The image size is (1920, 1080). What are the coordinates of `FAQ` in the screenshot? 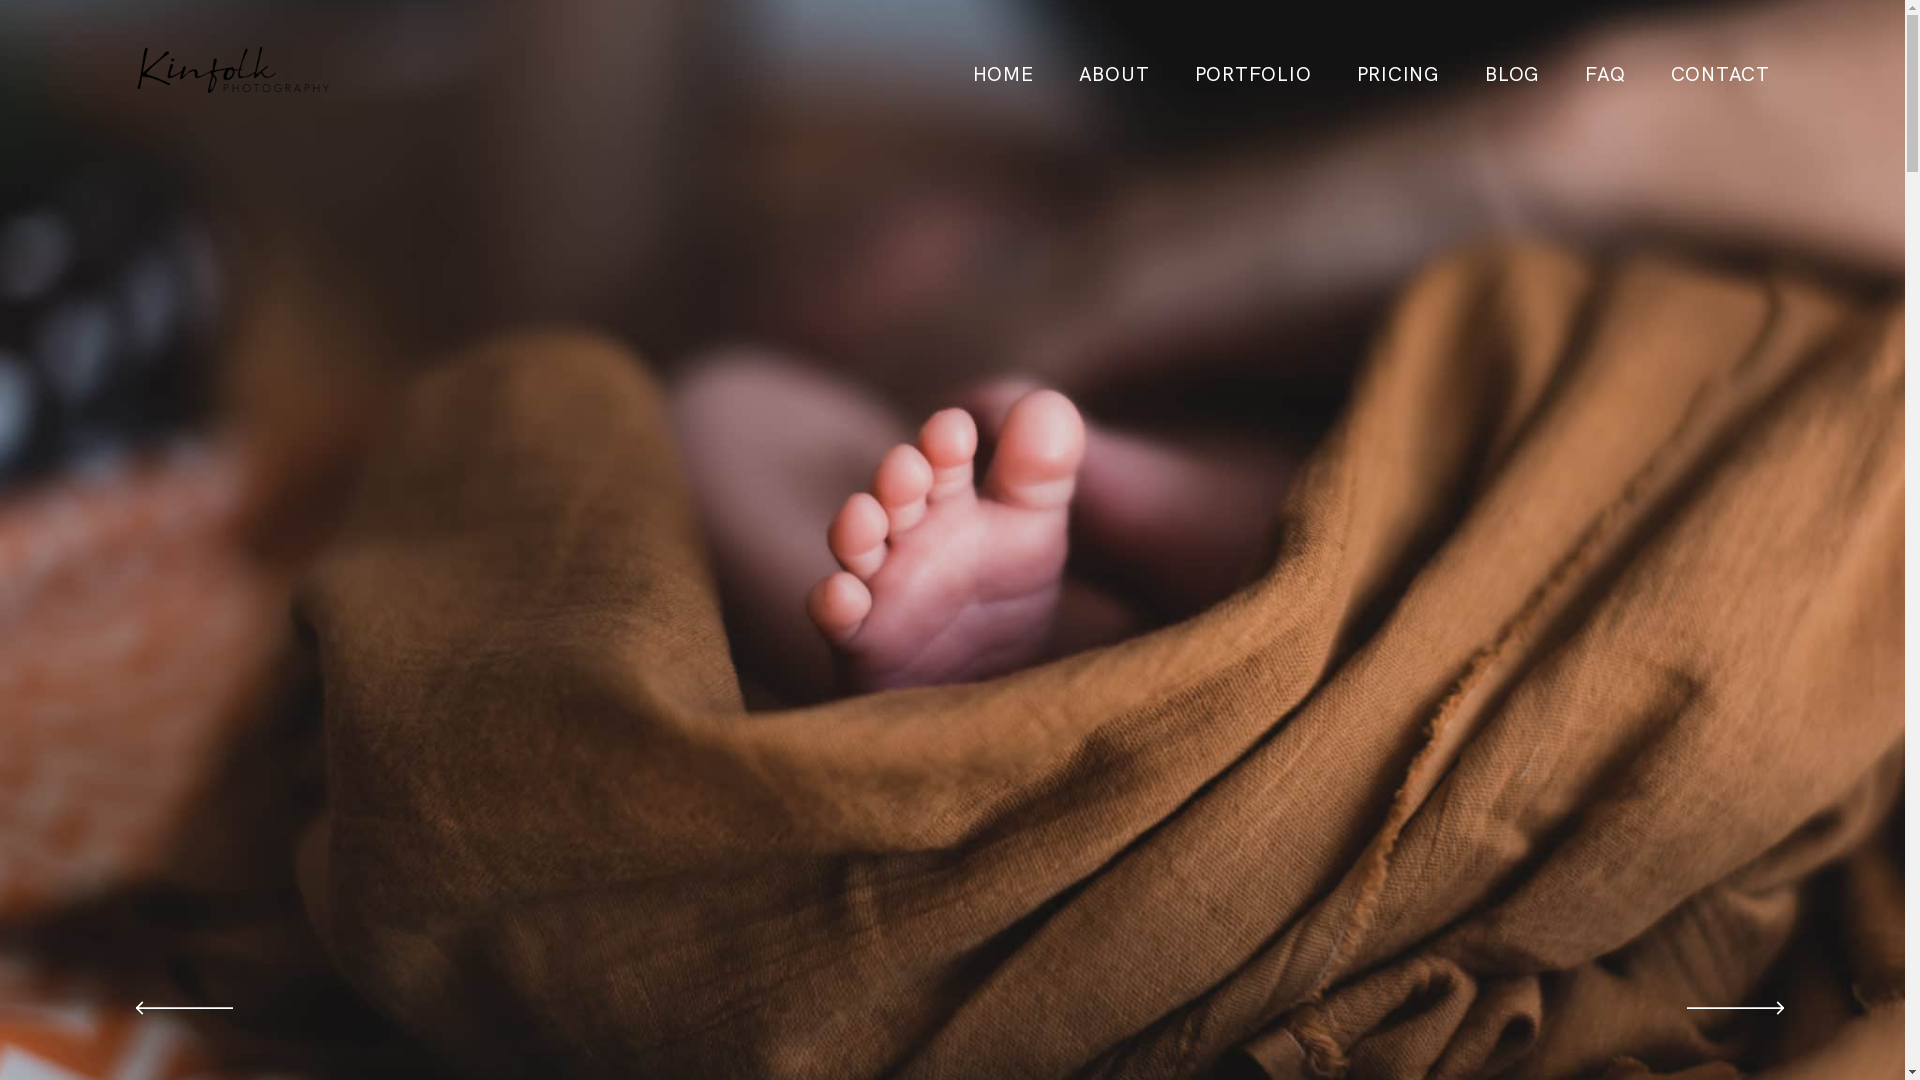 It's located at (1605, 75).